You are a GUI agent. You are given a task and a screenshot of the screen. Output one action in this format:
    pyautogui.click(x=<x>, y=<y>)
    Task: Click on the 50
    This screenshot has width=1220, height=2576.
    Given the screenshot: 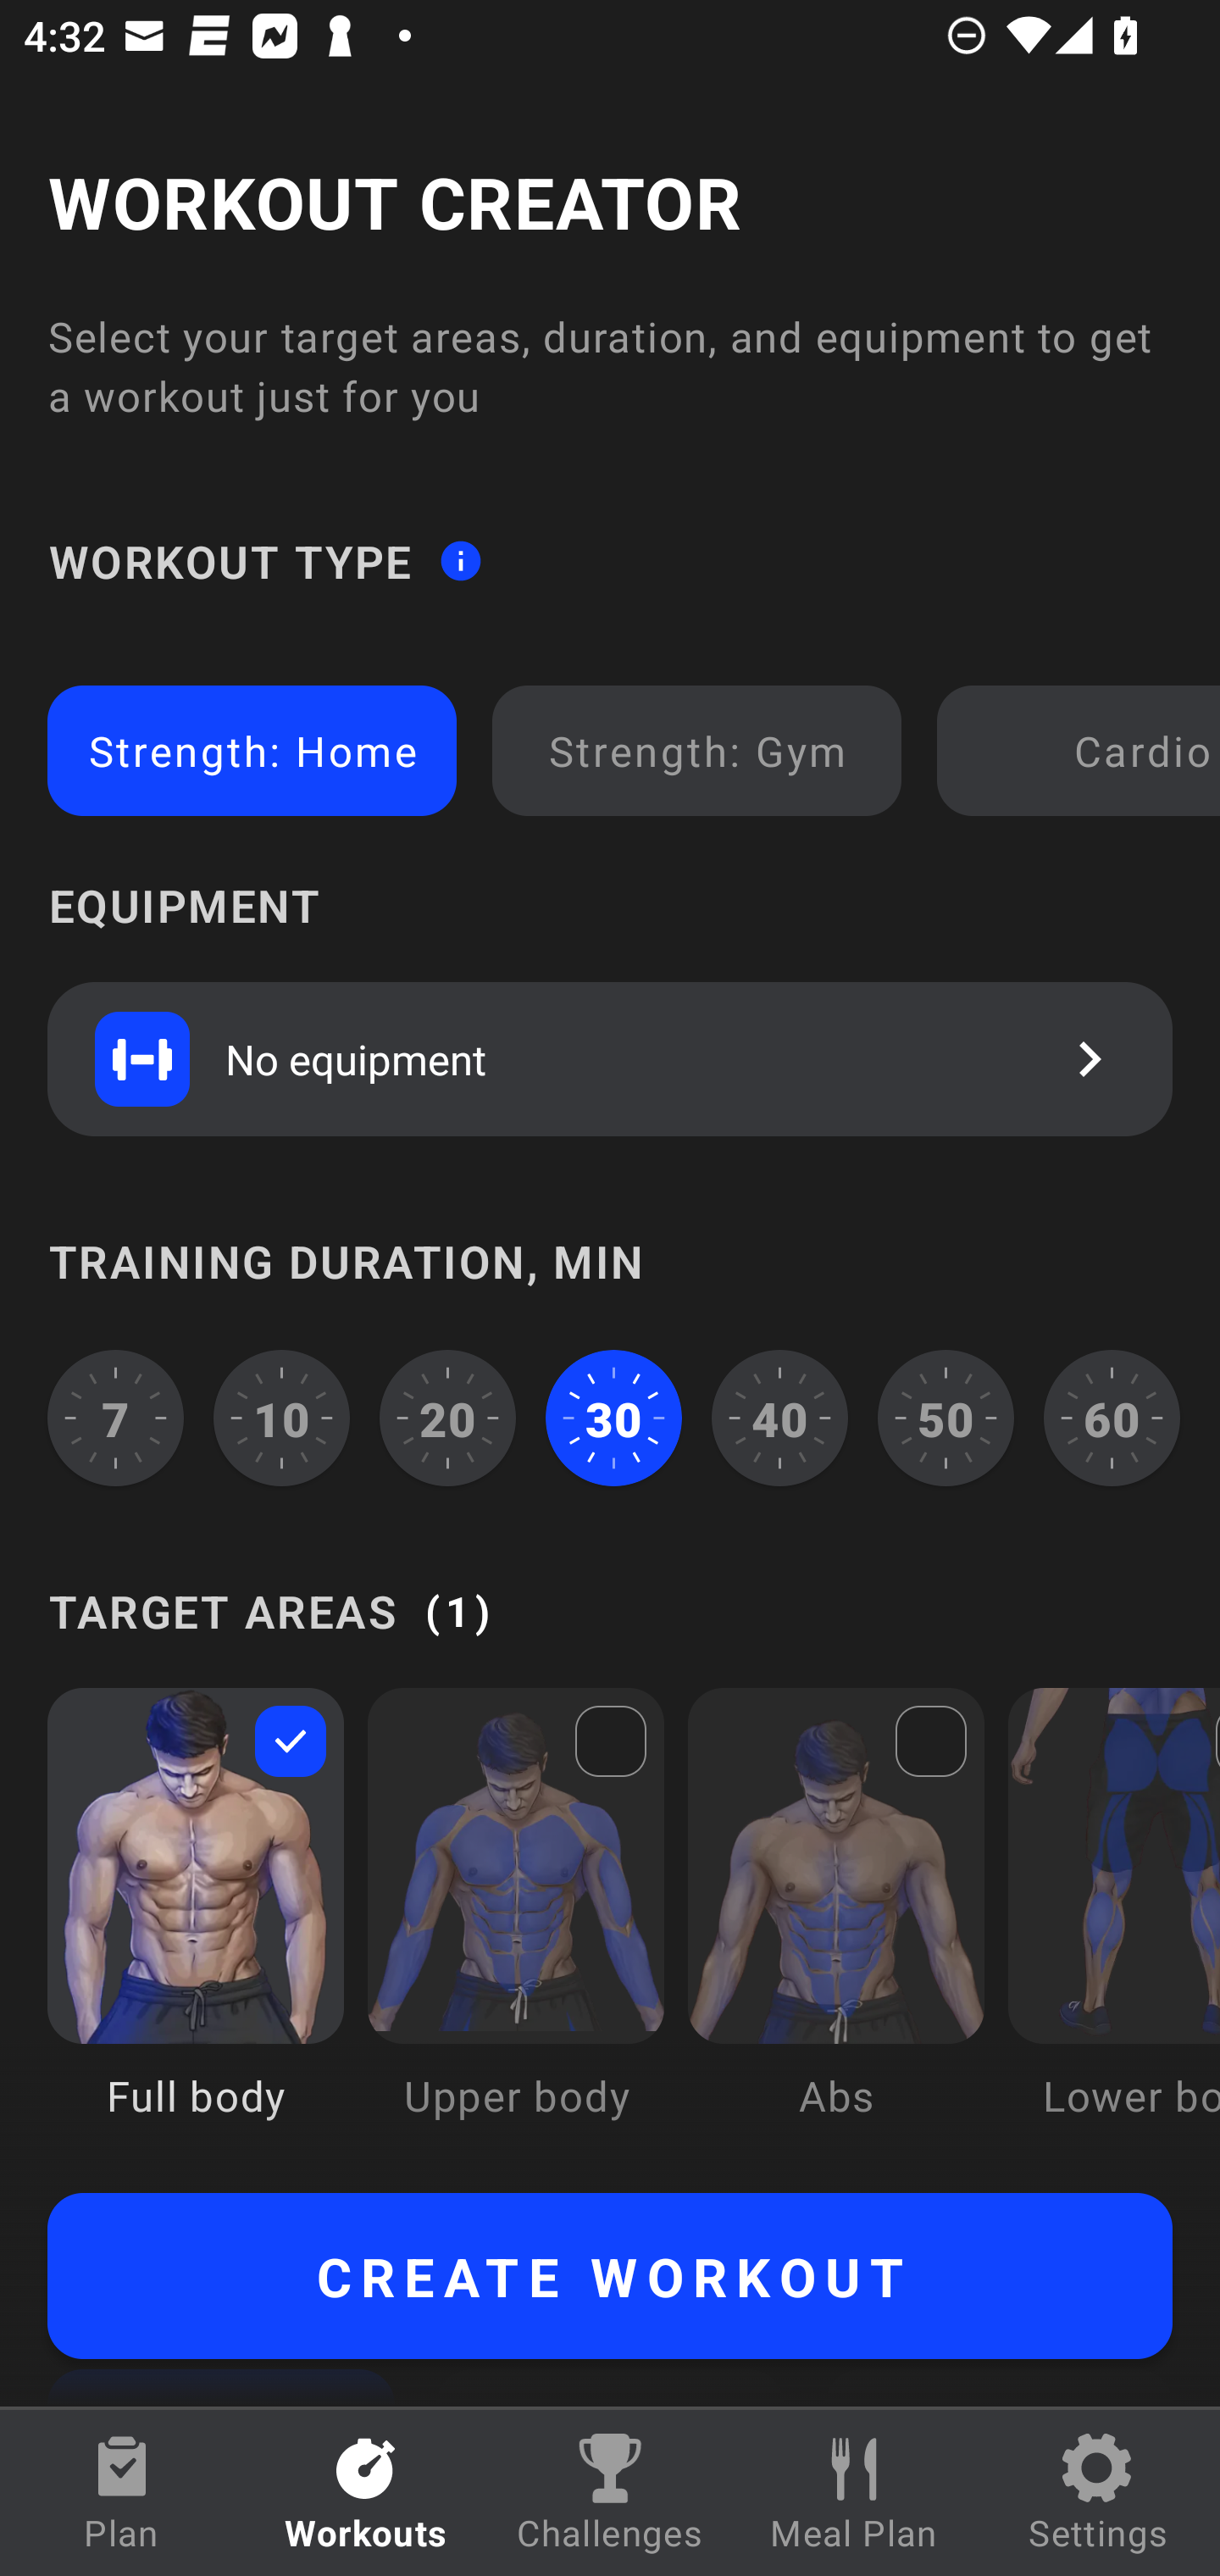 What is the action you would take?
    pyautogui.click(x=945, y=1418)
    